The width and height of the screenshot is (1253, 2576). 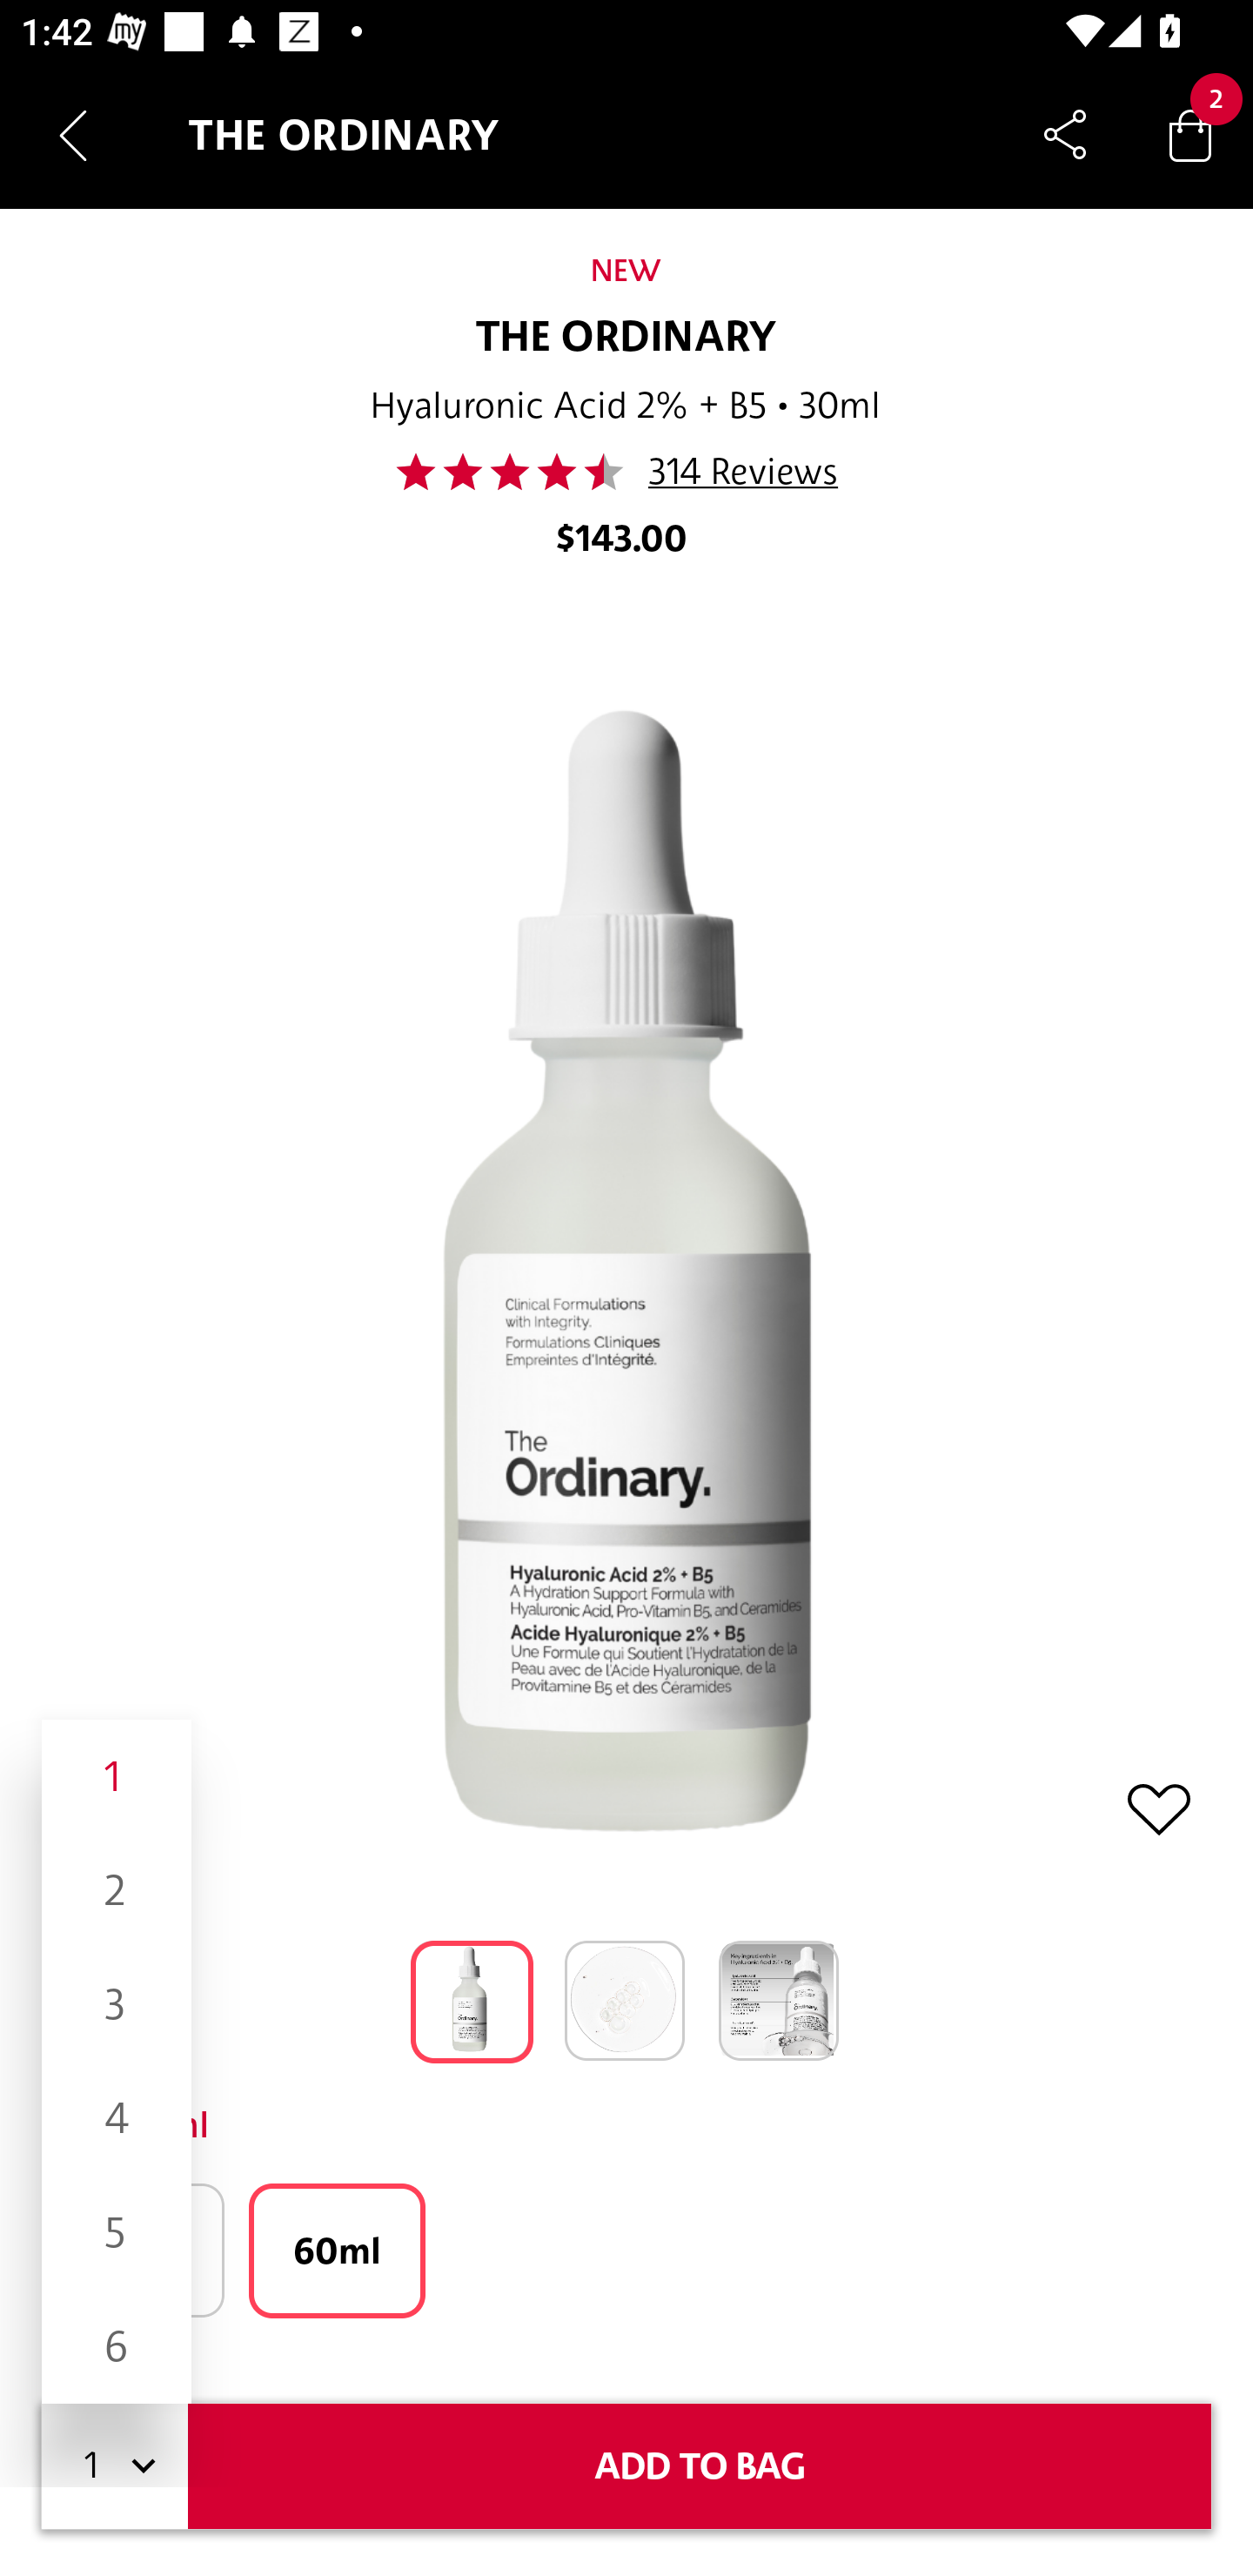 What do you see at coordinates (117, 2233) in the screenshot?
I see `5` at bounding box center [117, 2233].